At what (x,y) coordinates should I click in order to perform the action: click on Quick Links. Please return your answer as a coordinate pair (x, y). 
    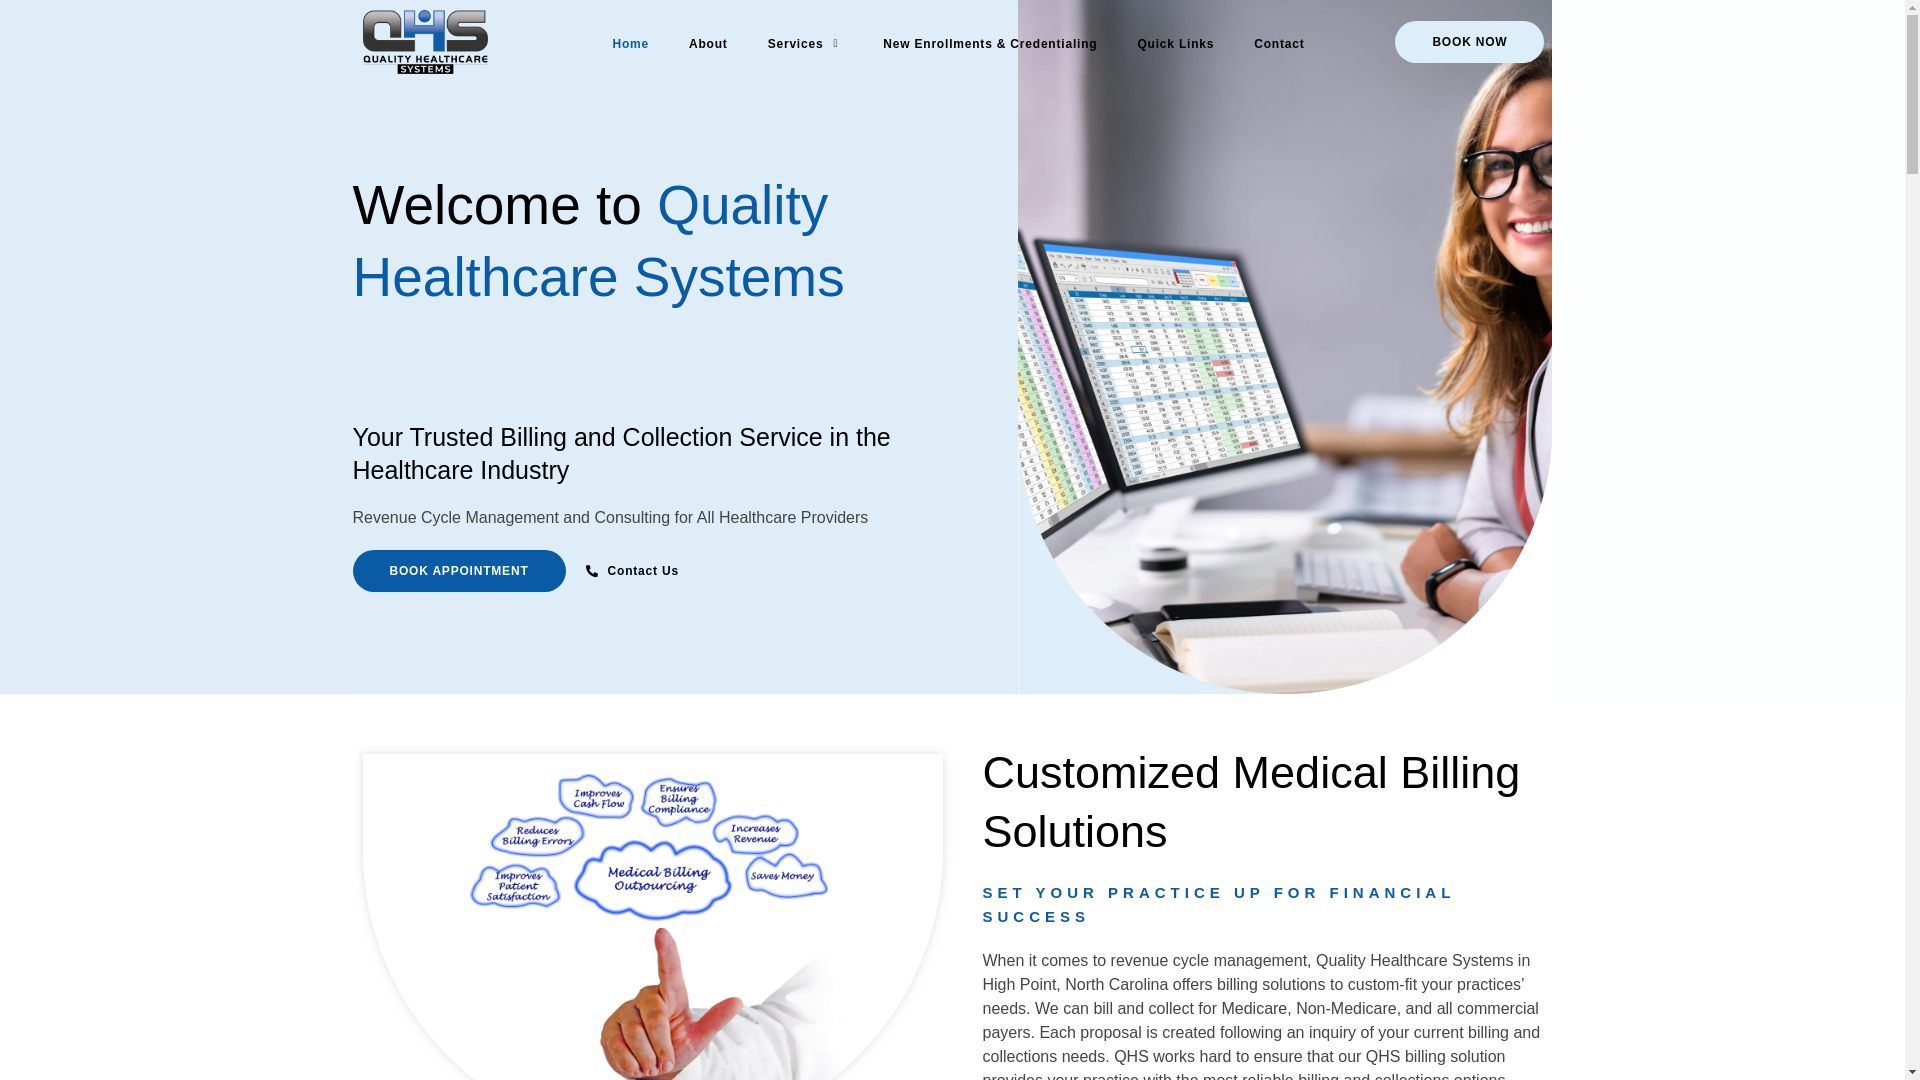
    Looking at the image, I should click on (1176, 16).